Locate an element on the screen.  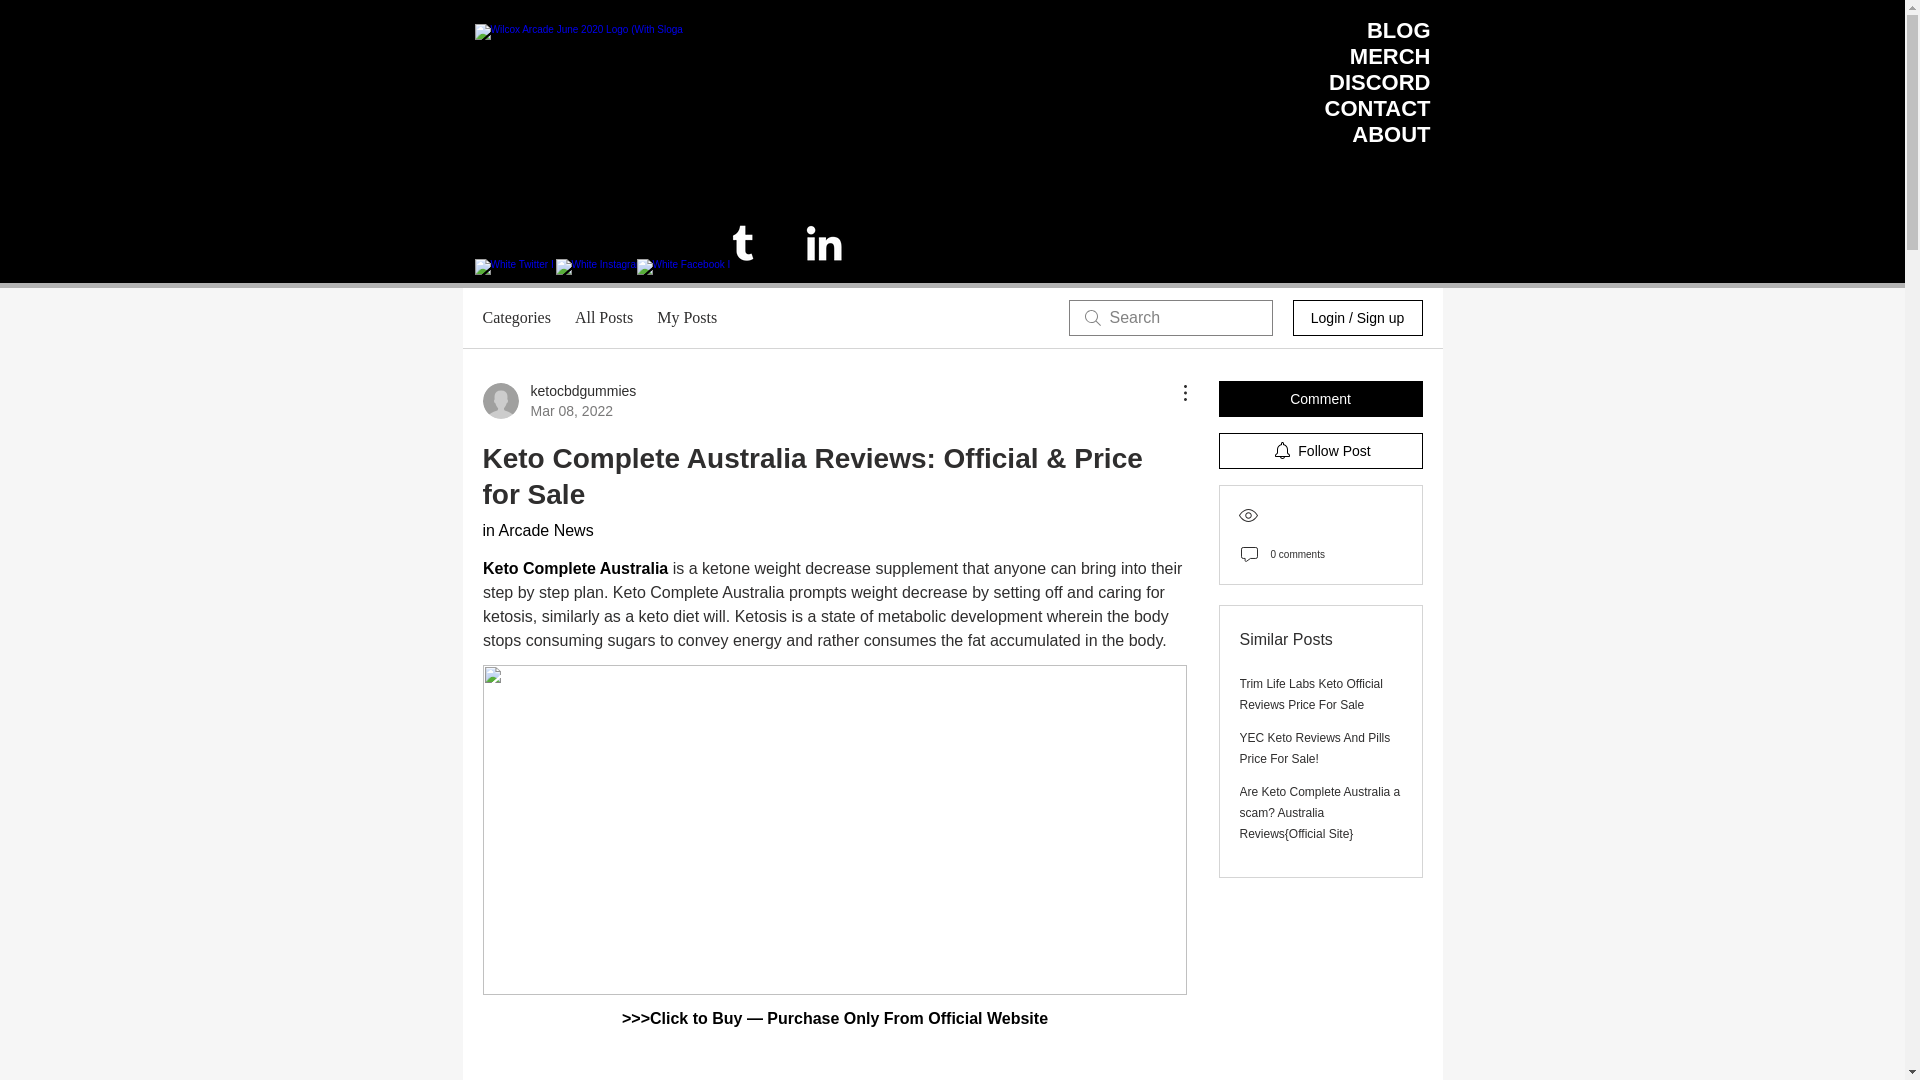
All Posts is located at coordinates (604, 318).